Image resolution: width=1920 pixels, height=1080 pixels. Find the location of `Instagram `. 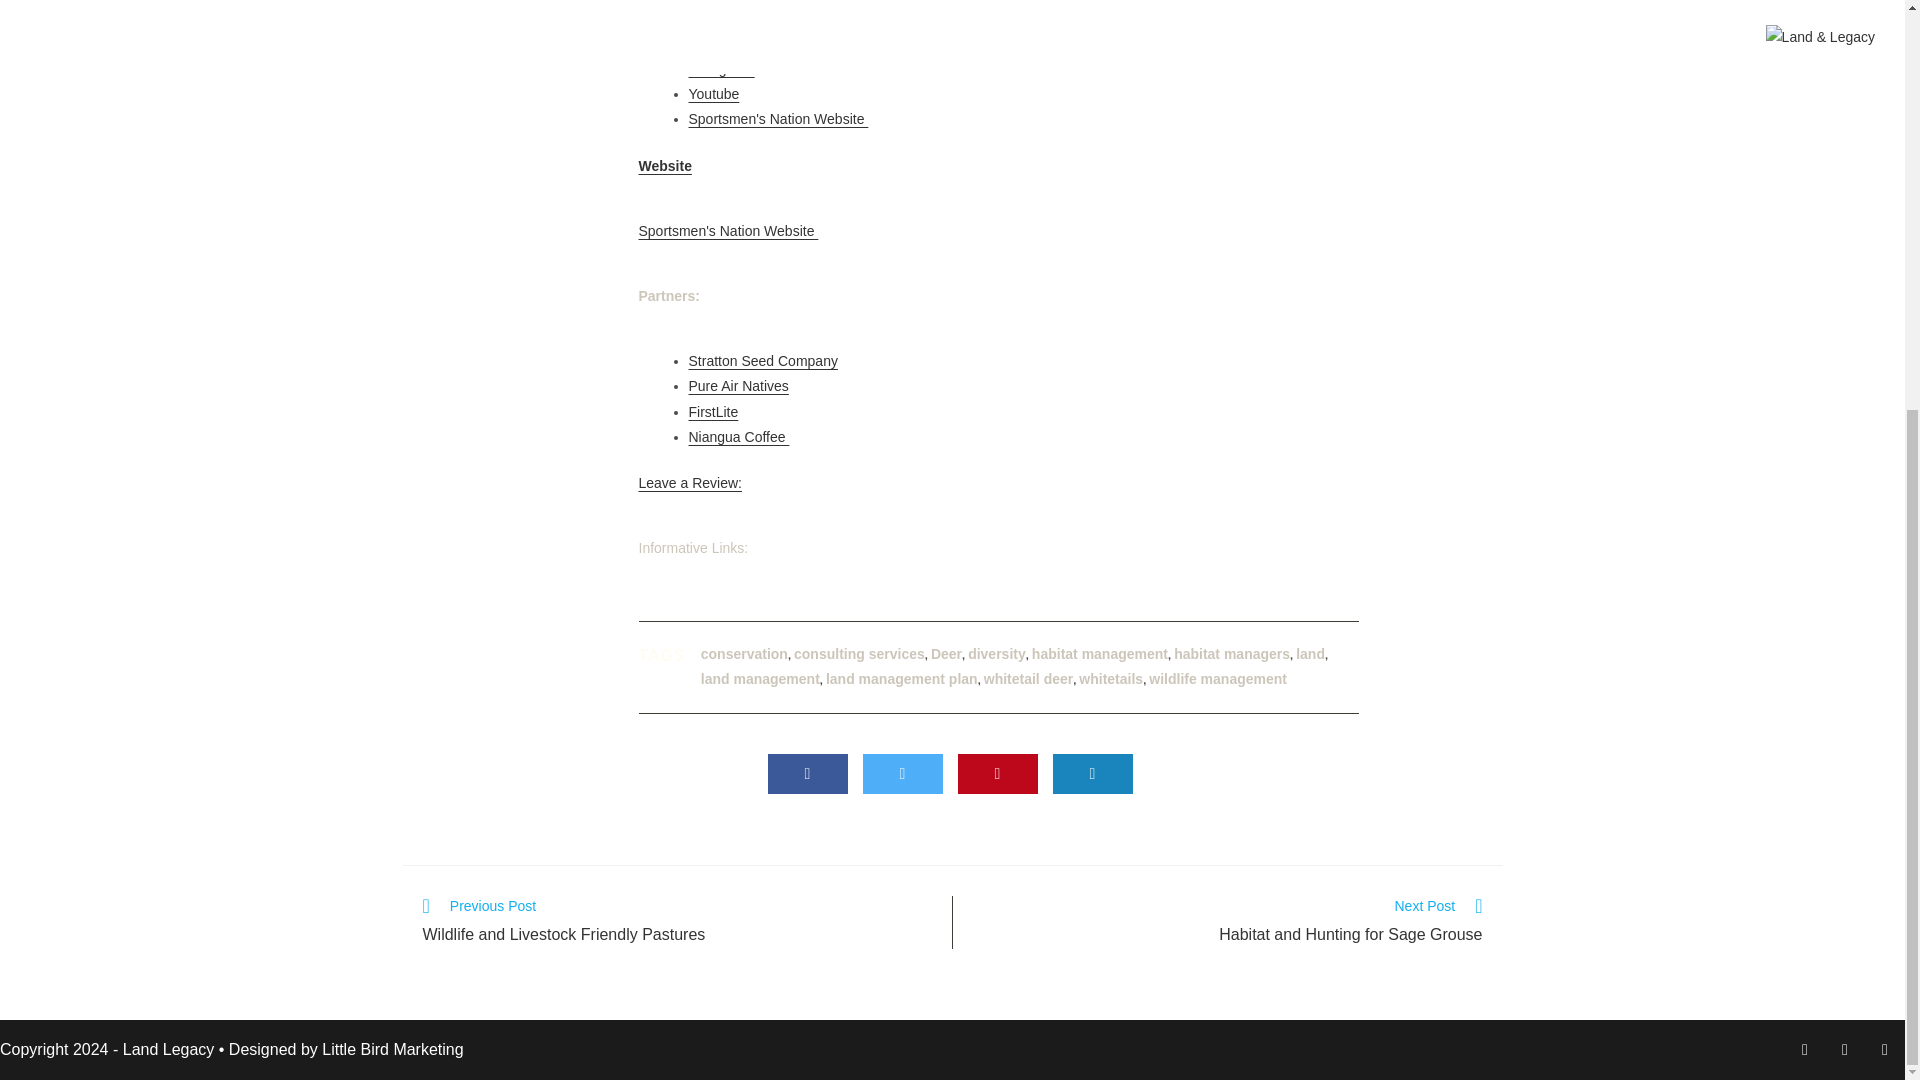

Instagram  is located at coordinates (720, 68).